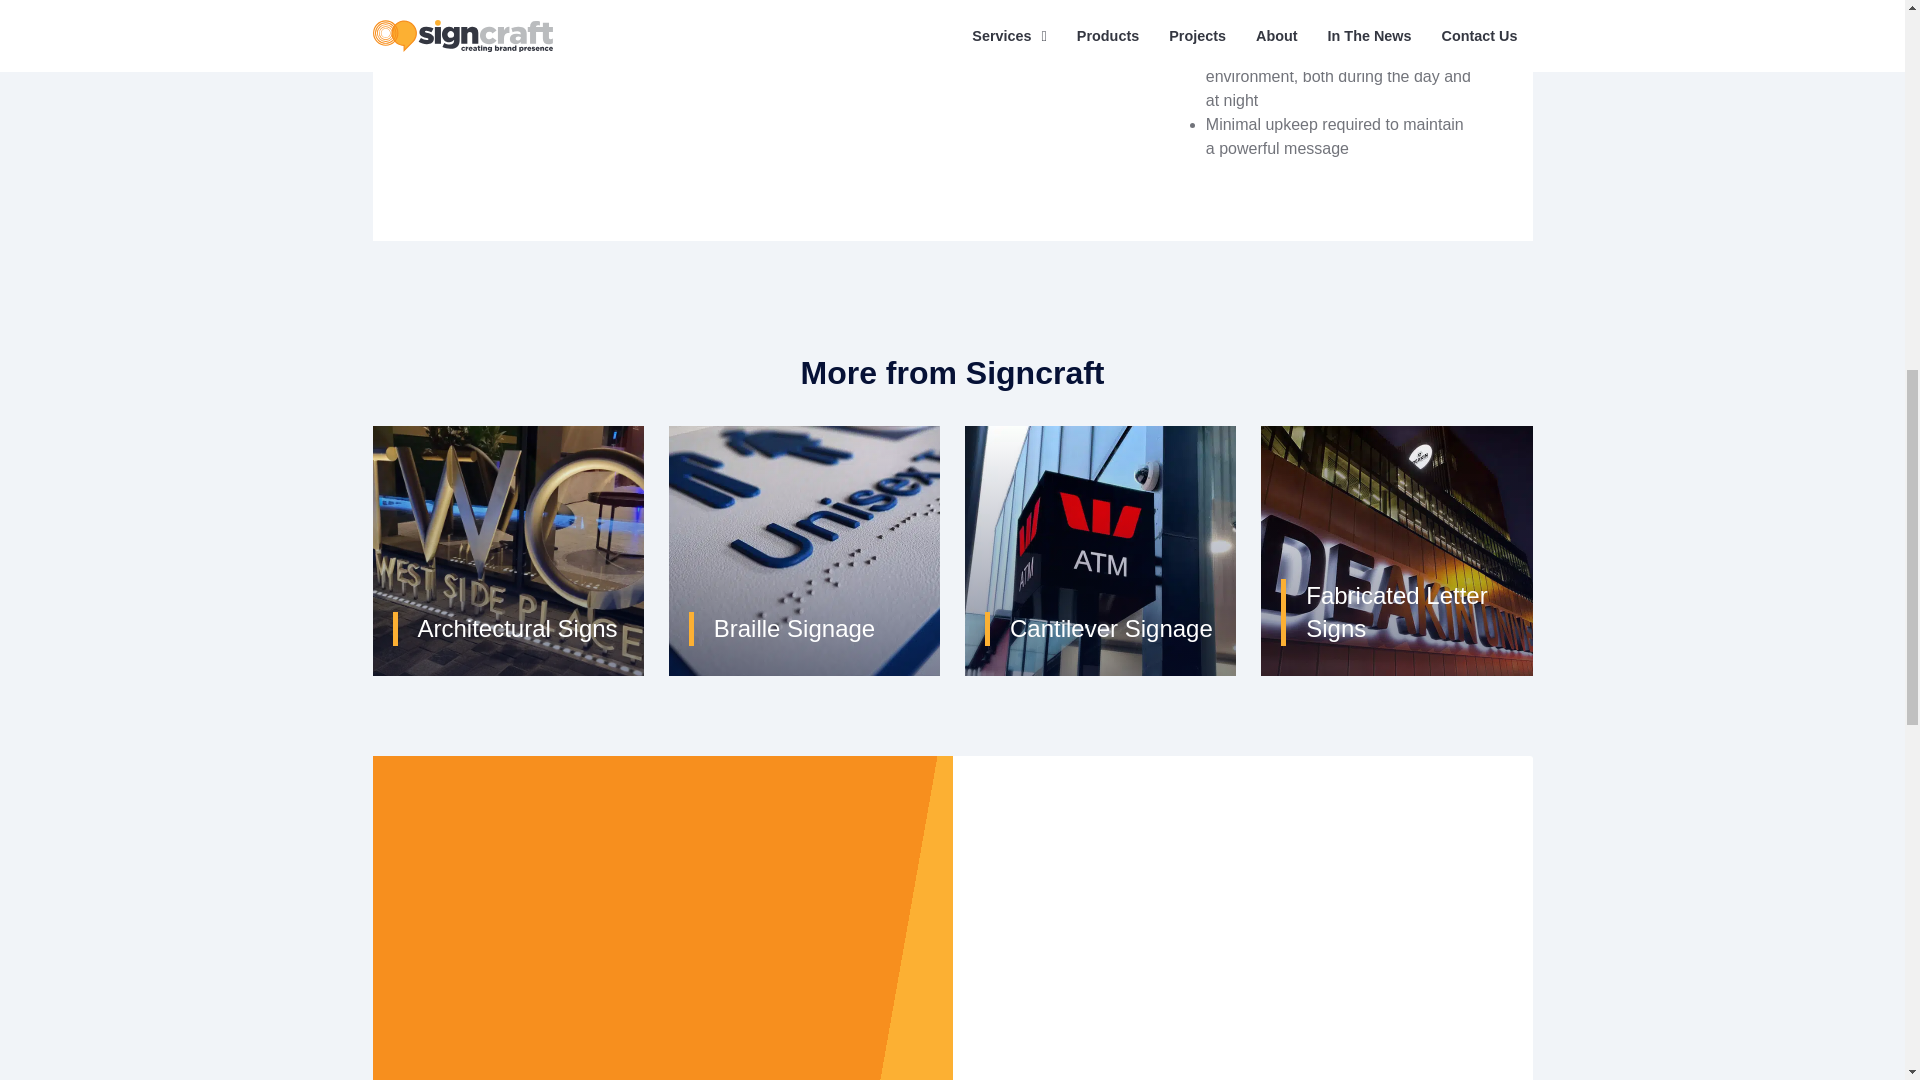 The image size is (1920, 1080). What do you see at coordinates (1396, 550) in the screenshot?
I see `Fabricated Letter Signs` at bounding box center [1396, 550].